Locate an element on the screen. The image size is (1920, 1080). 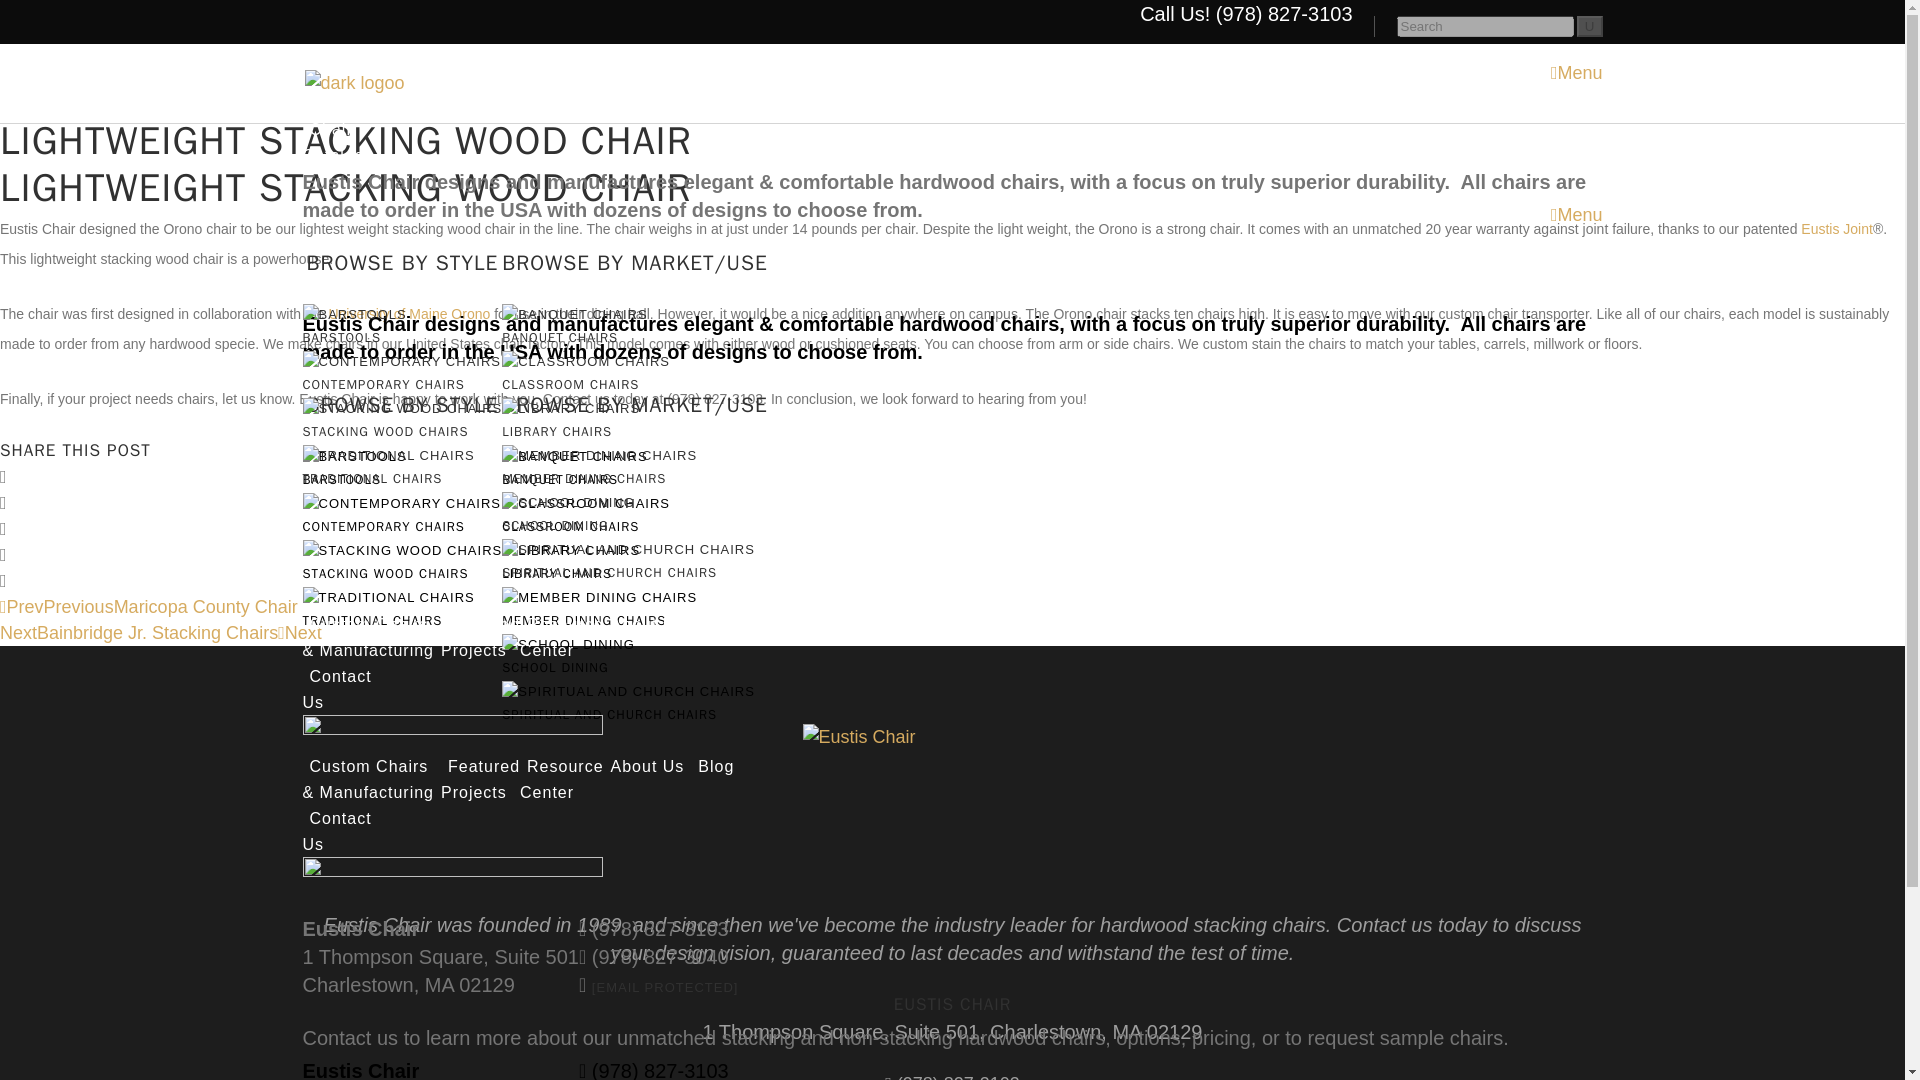
U is located at coordinates (1590, 26).